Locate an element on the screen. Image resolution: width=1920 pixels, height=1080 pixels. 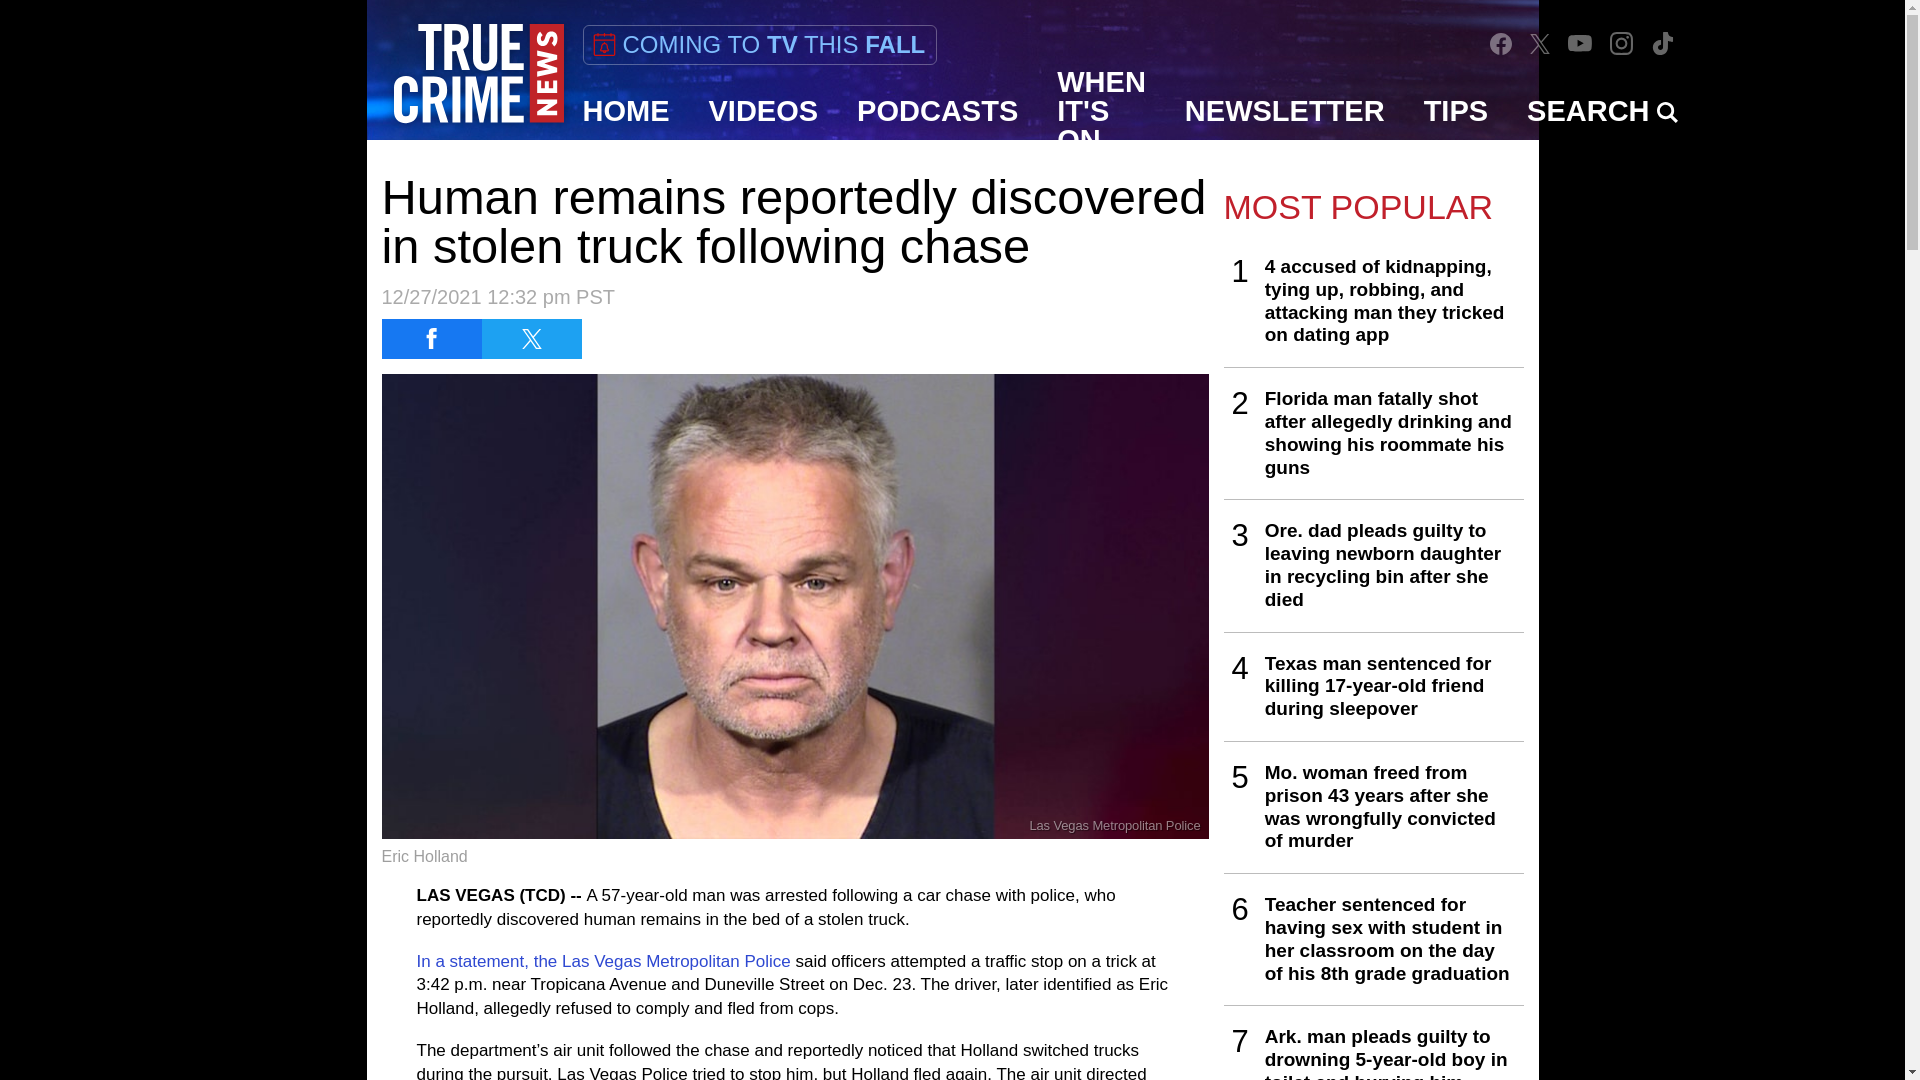
PODCASTS is located at coordinates (938, 111).